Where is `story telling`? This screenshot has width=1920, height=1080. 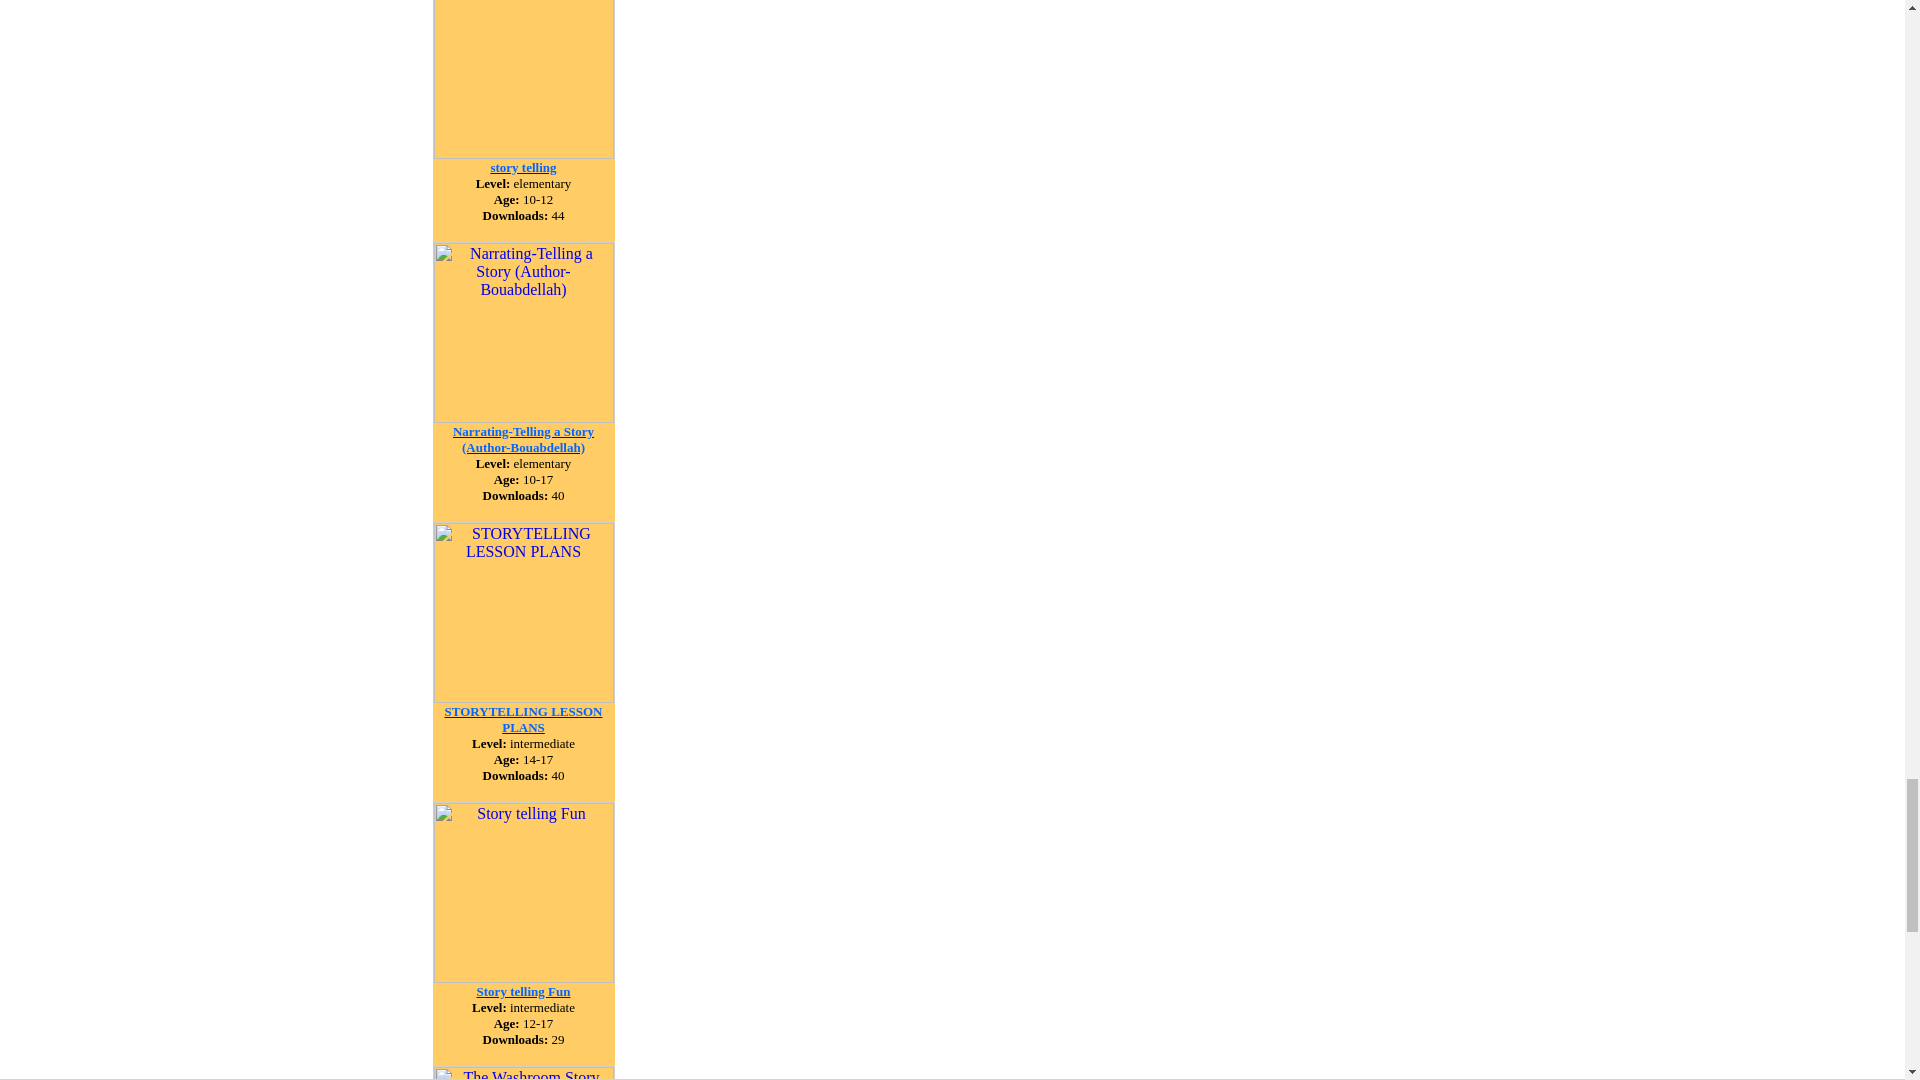
story telling is located at coordinates (522, 166).